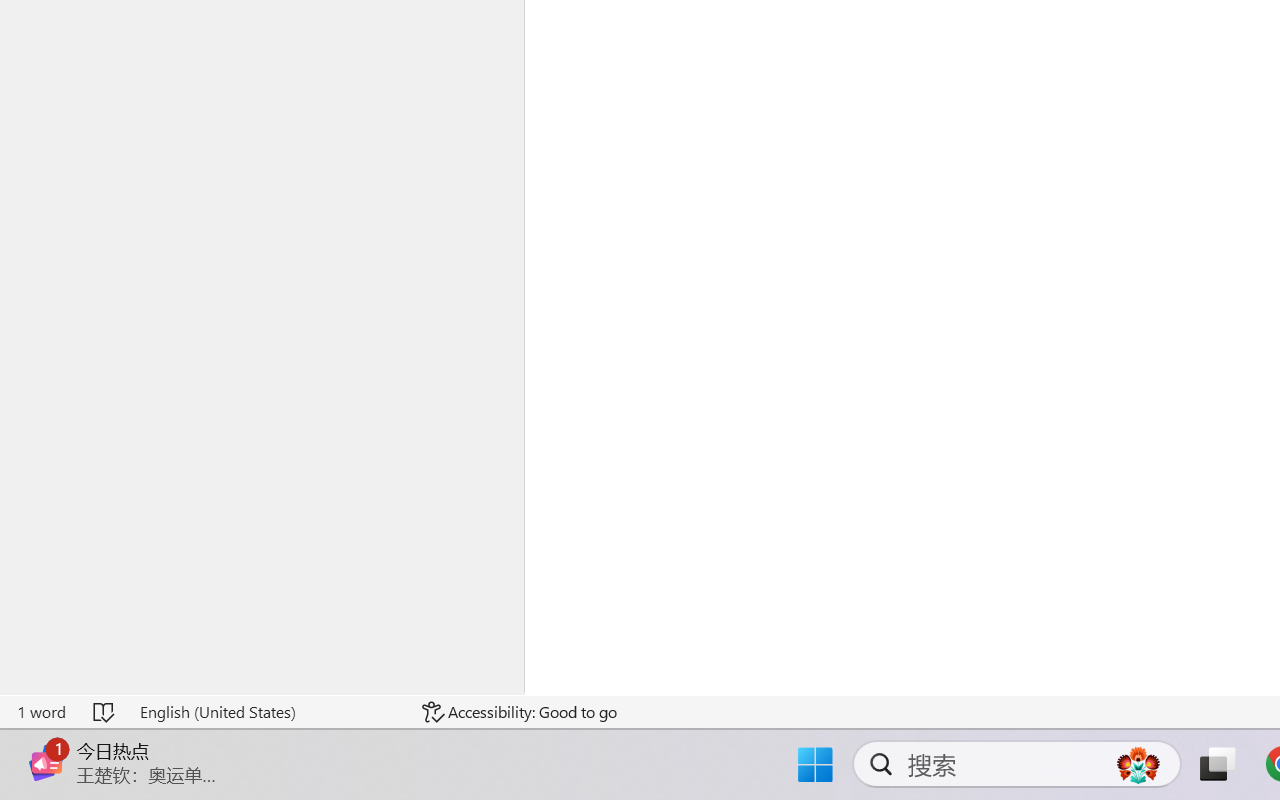 The width and height of the screenshot is (1280, 800). Describe the element at coordinates (41, 712) in the screenshot. I see `Word Count 1 word` at that location.